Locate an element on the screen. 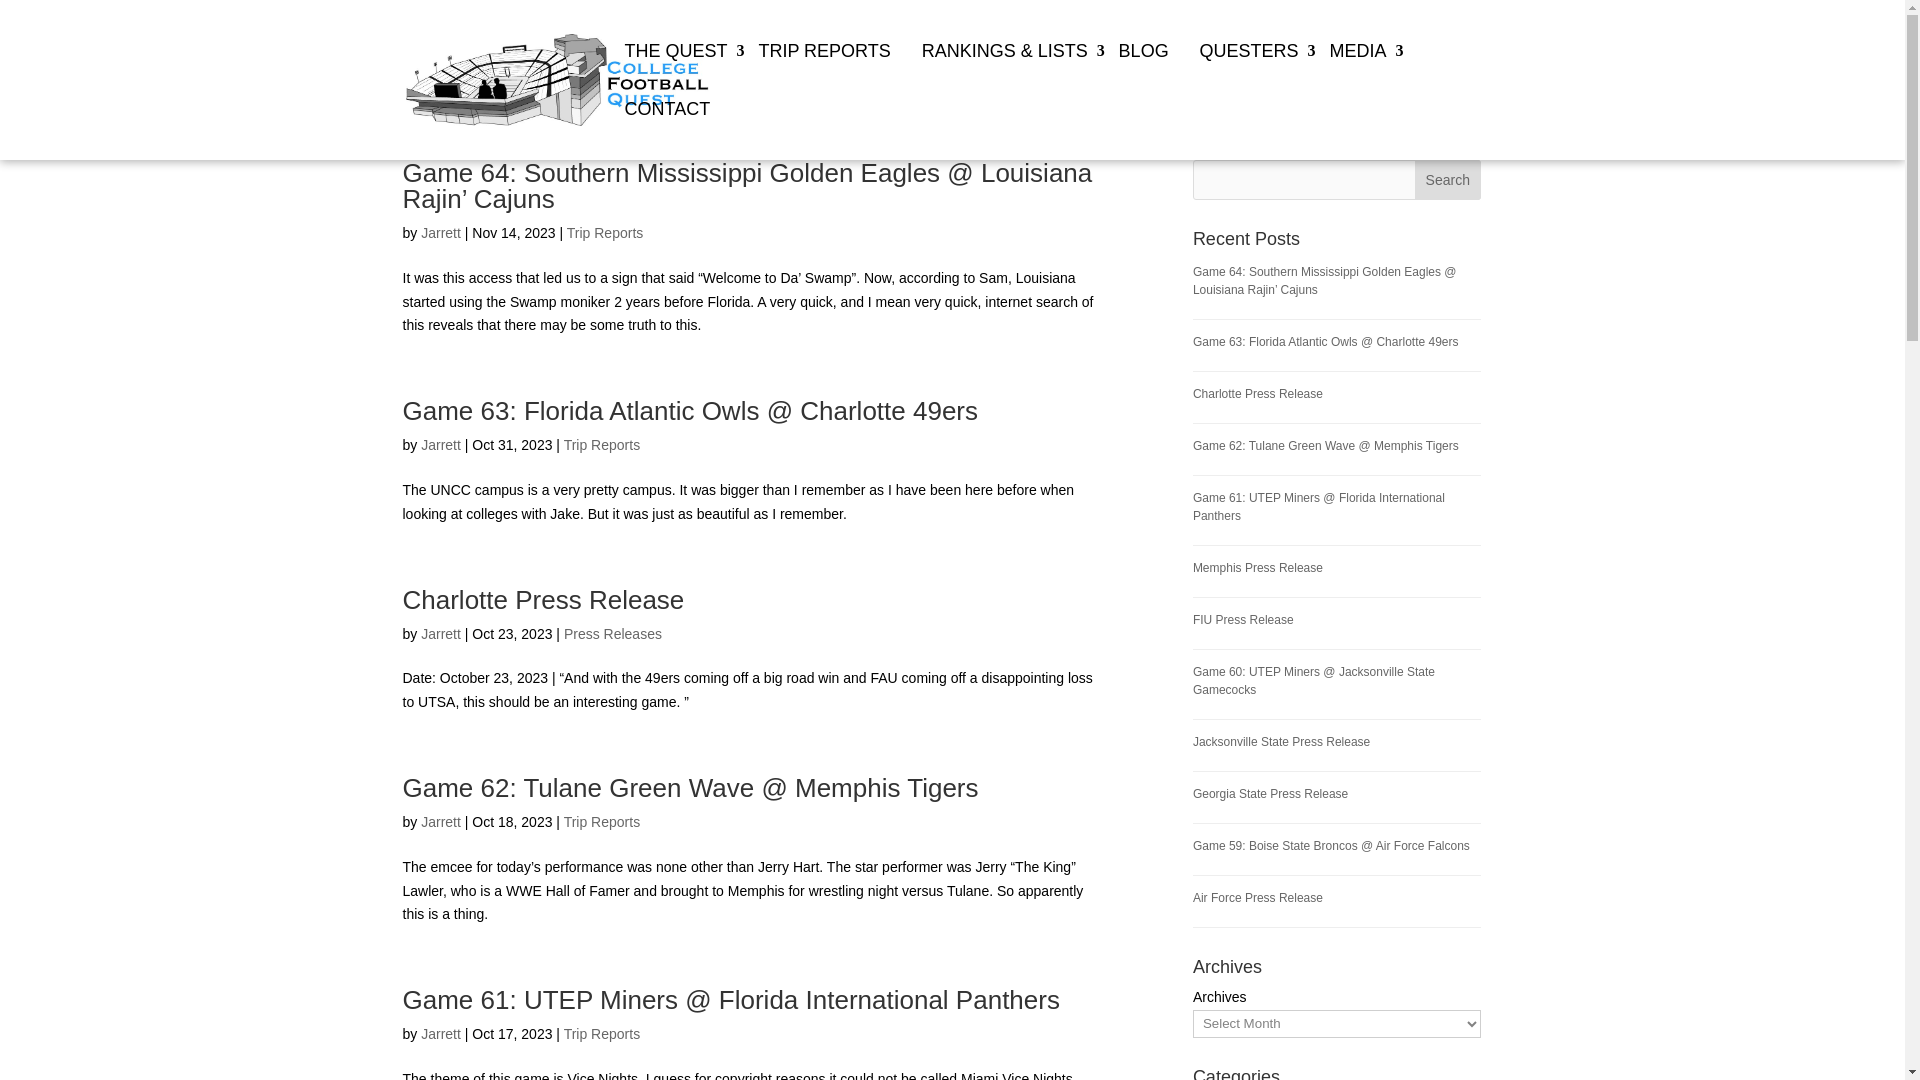 This screenshot has height=1080, width=1920. CONTACT is located at coordinates (669, 130).